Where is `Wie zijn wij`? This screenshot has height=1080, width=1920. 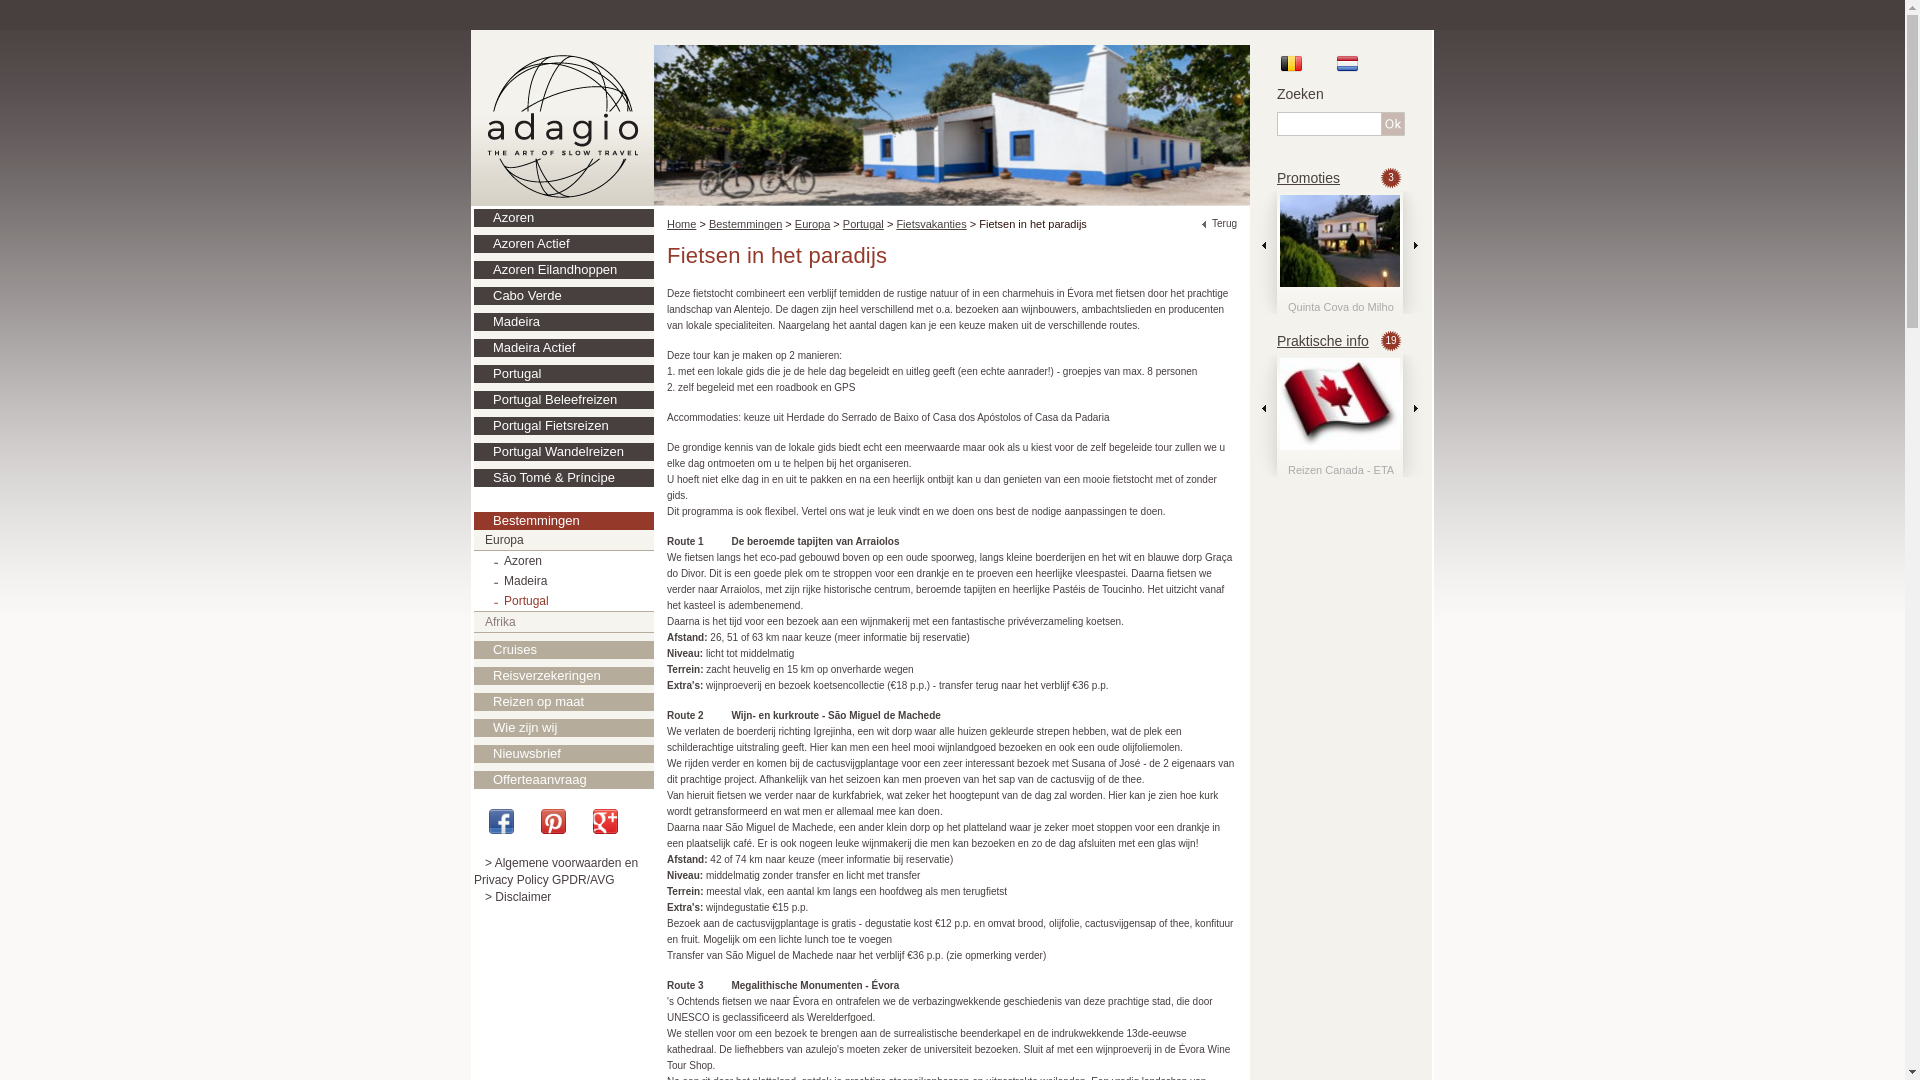
Wie zijn wij is located at coordinates (564, 728).